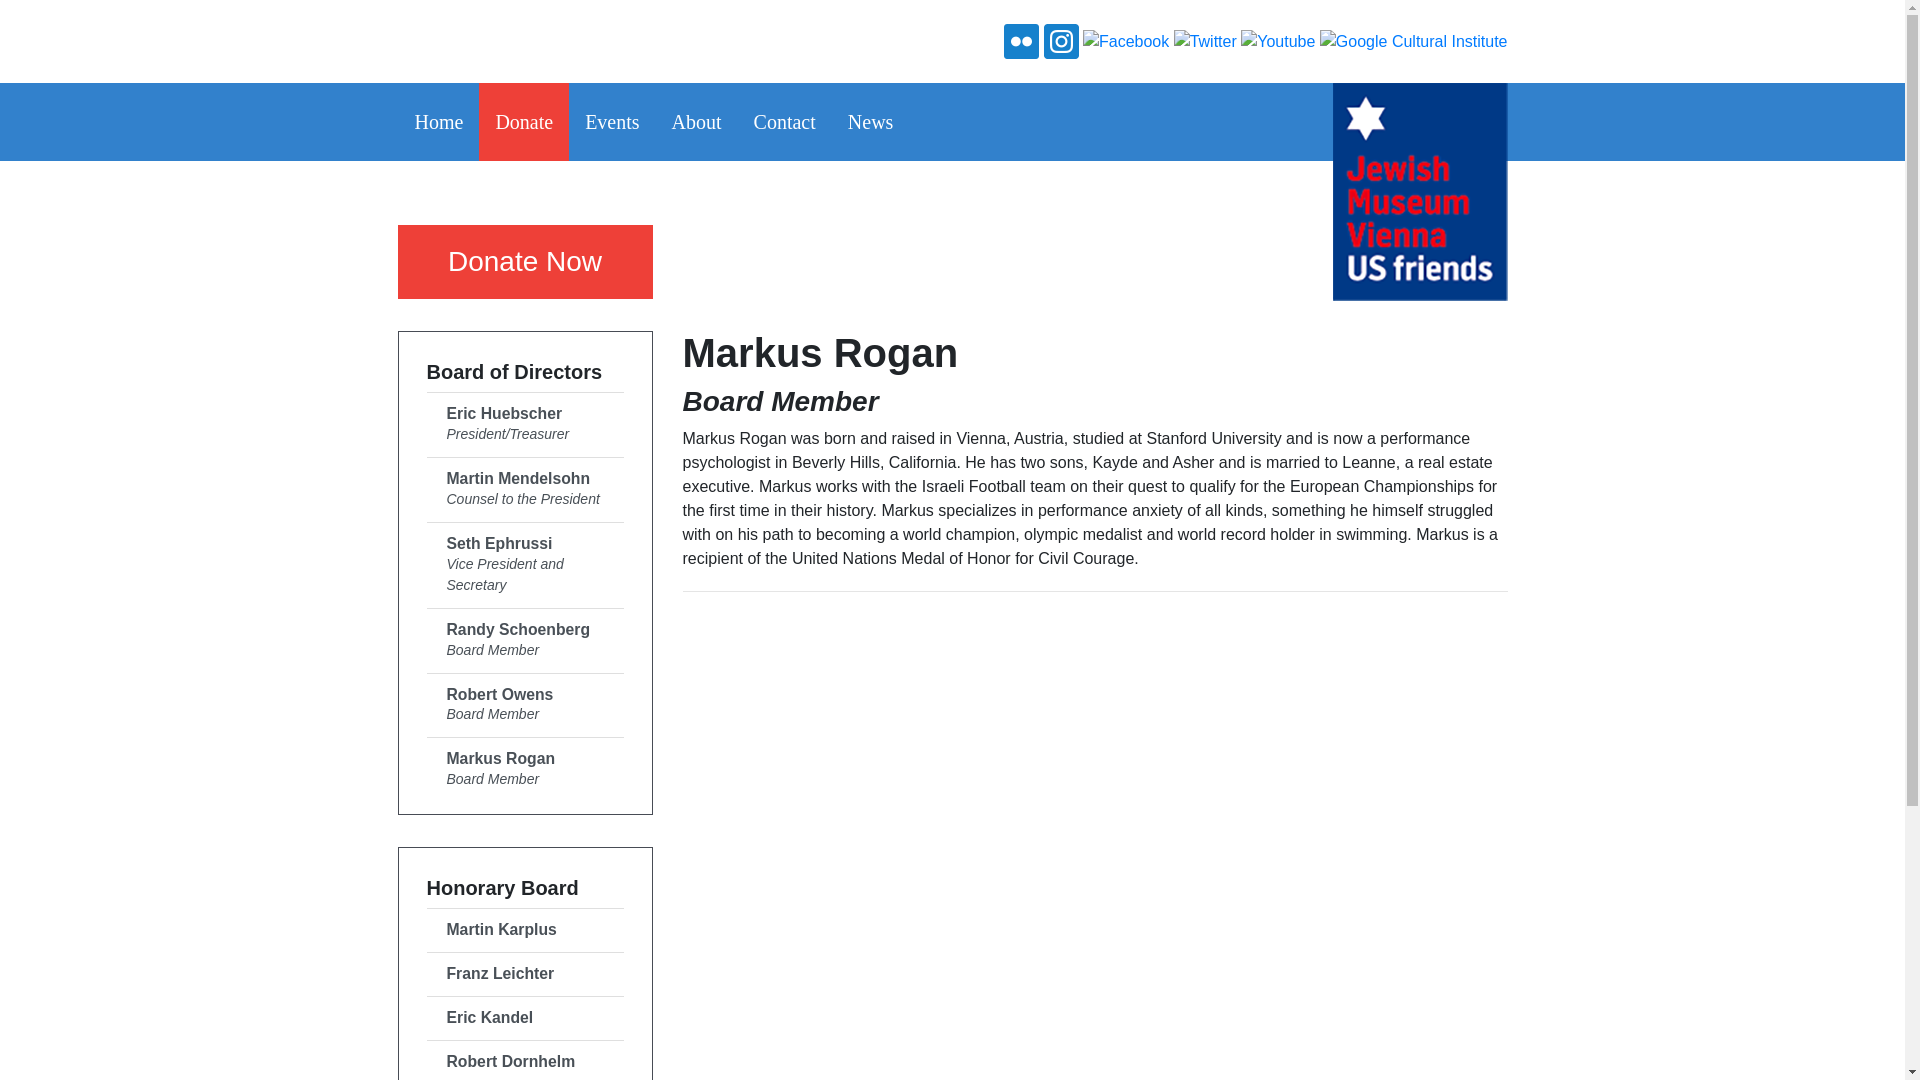 This screenshot has height=1080, width=1920. Describe the element at coordinates (524, 262) in the screenshot. I see `Donate Now` at that location.